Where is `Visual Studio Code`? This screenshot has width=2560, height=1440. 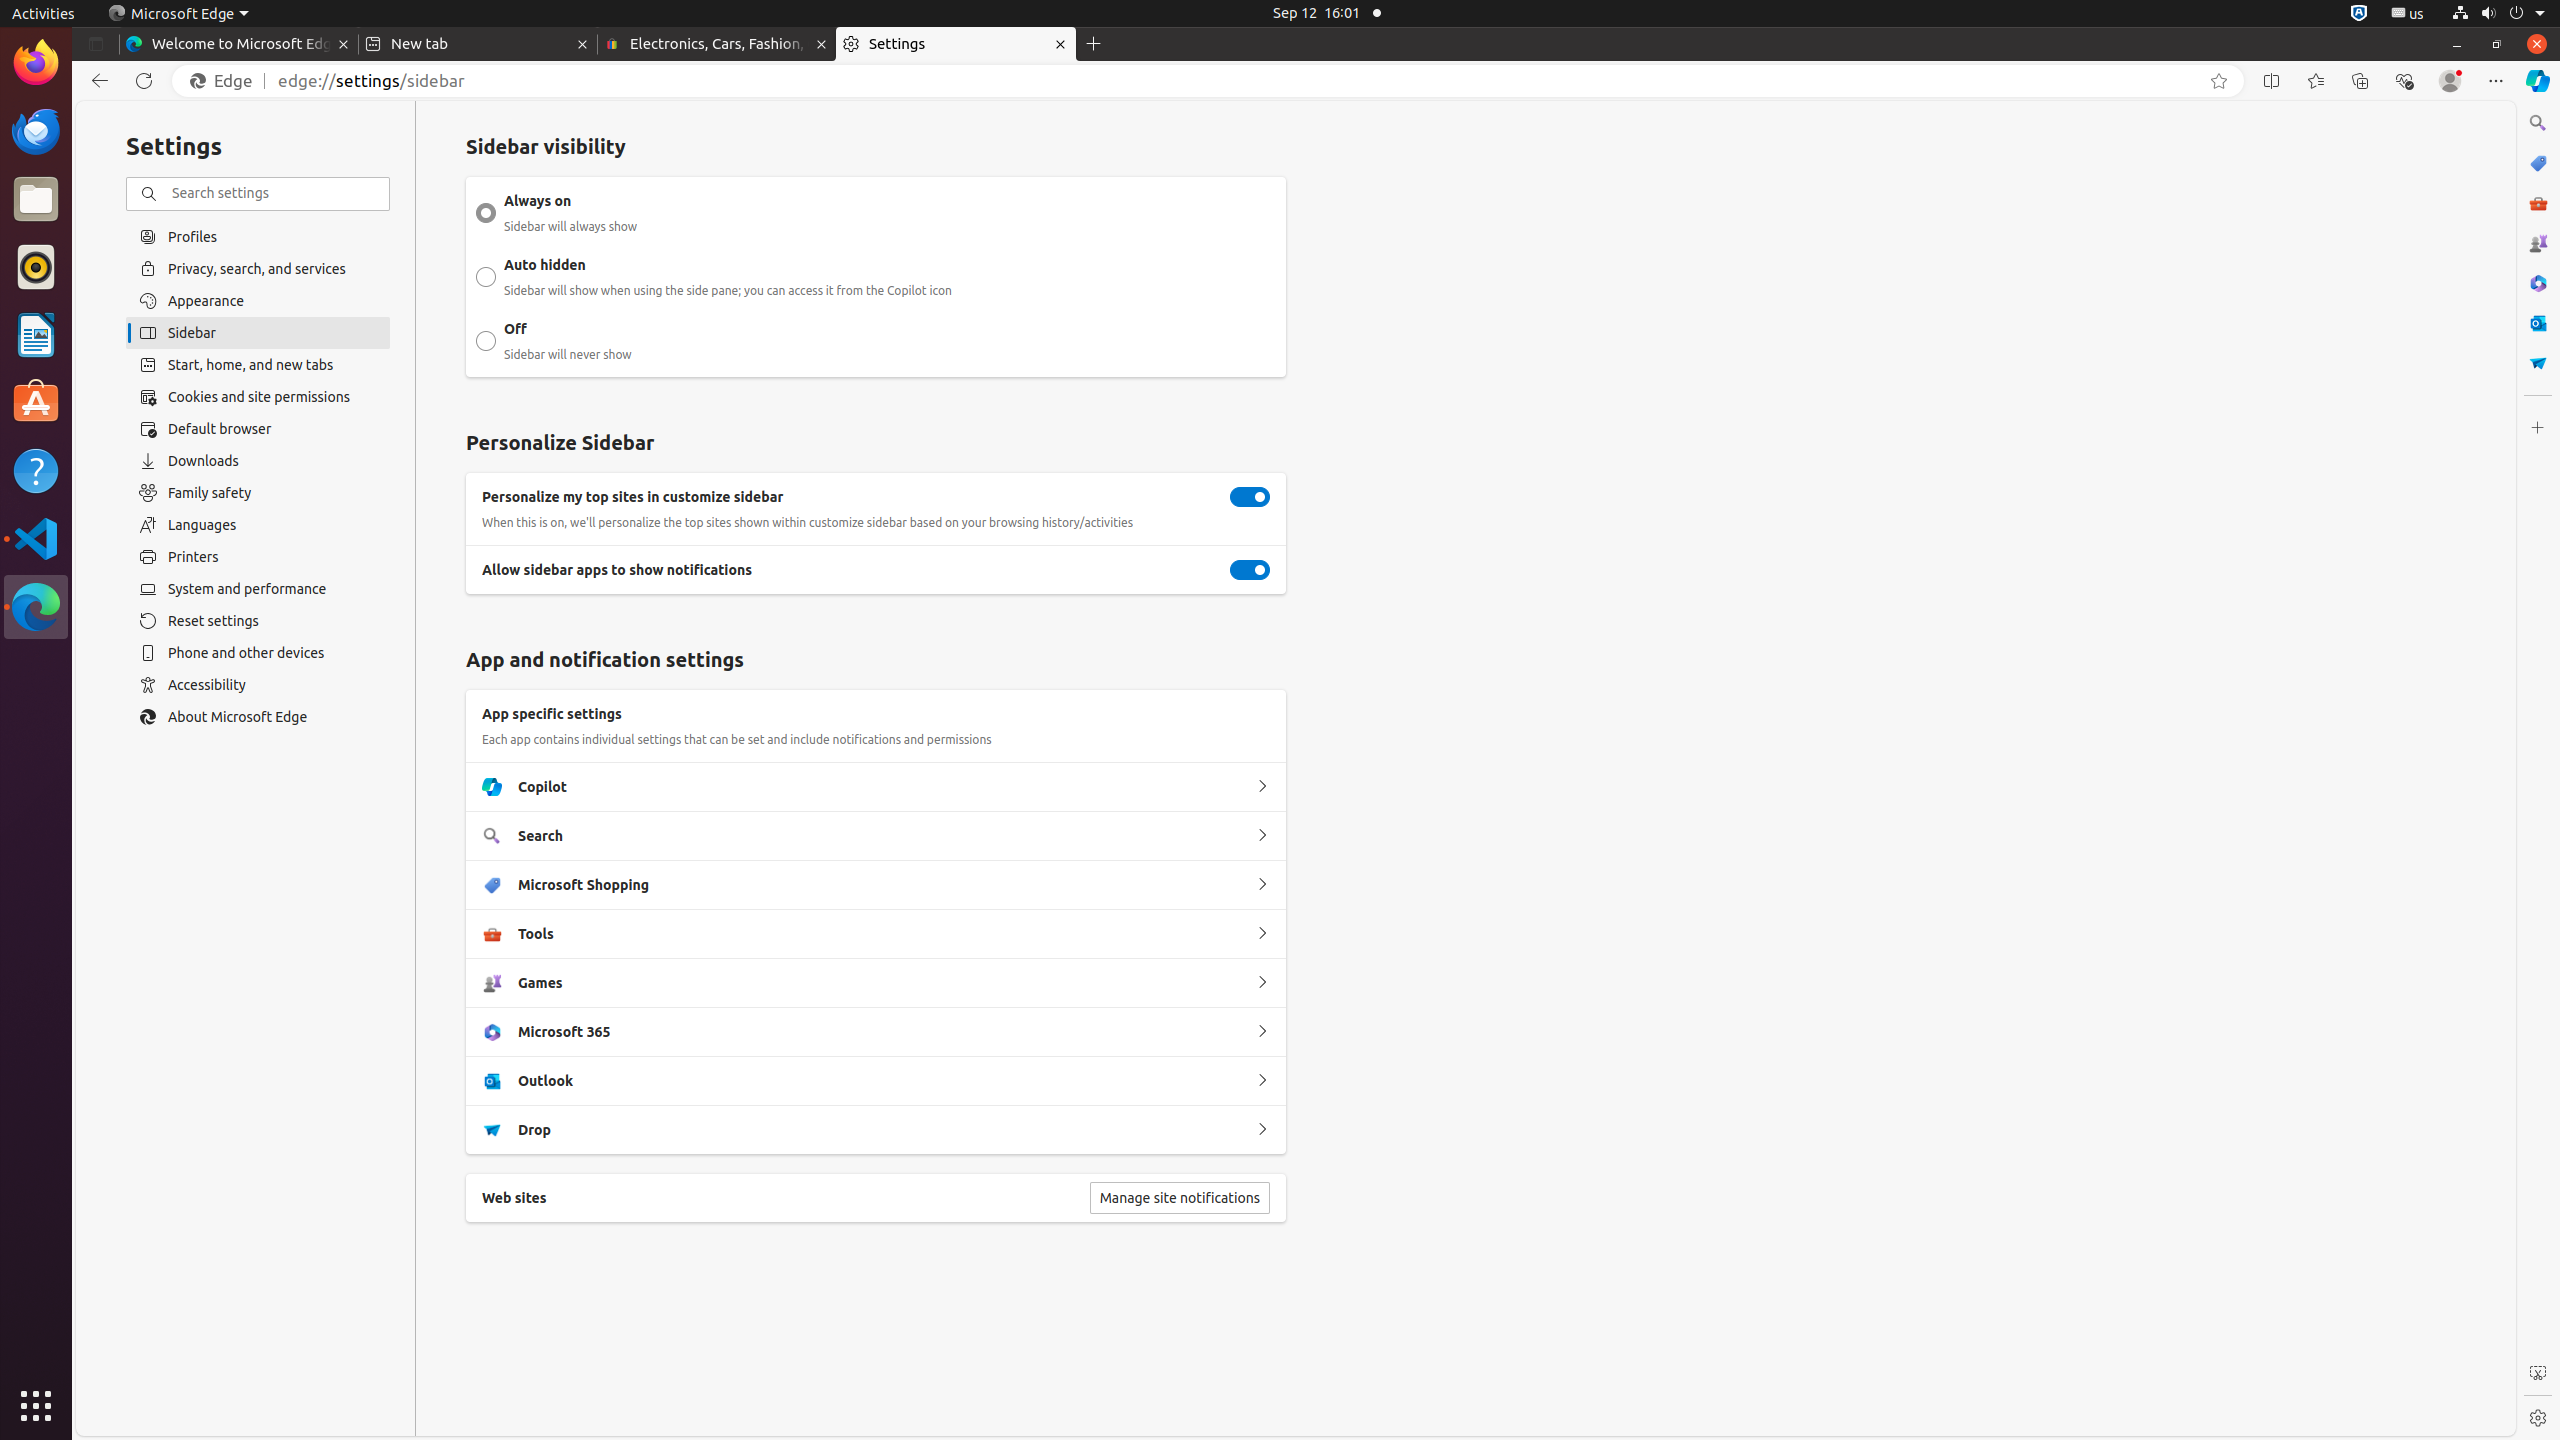 Visual Studio Code is located at coordinates (36, 538).